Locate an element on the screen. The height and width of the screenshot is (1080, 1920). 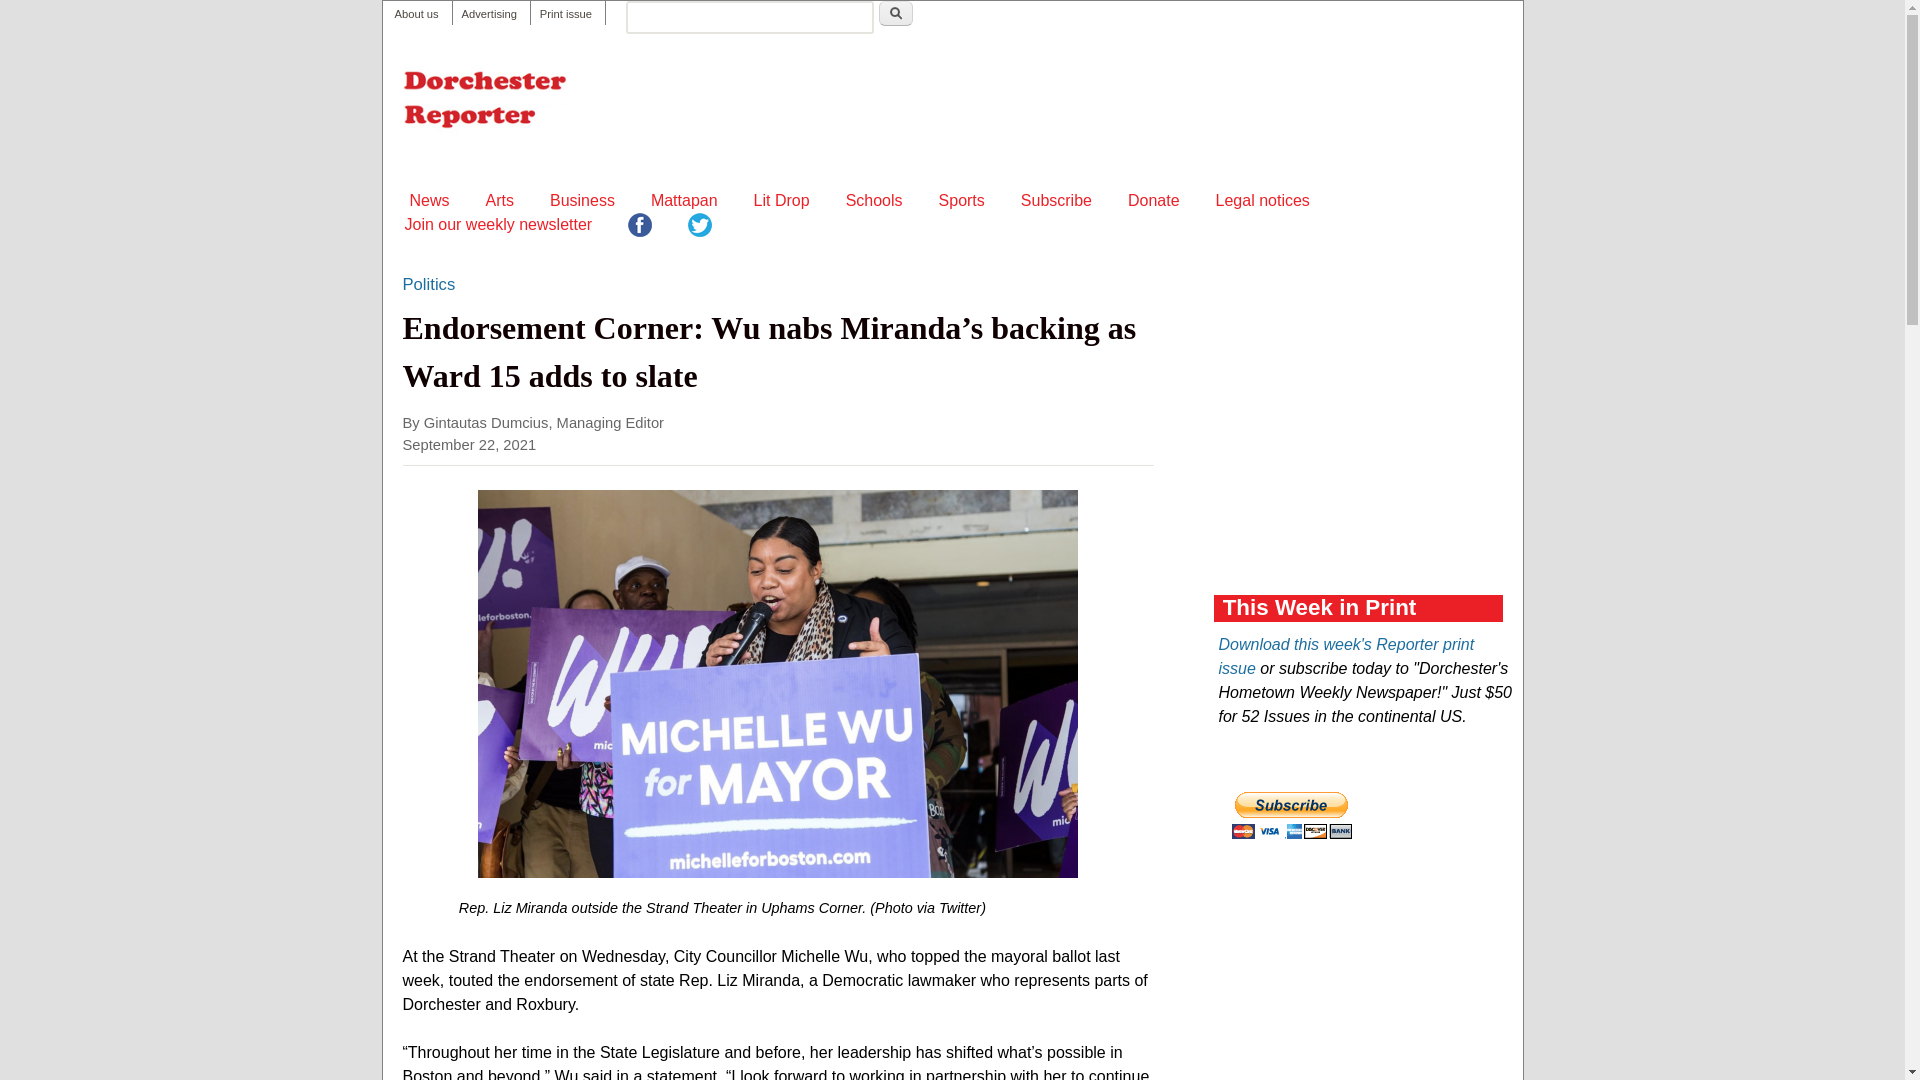
Search is located at coordinates (896, 13).